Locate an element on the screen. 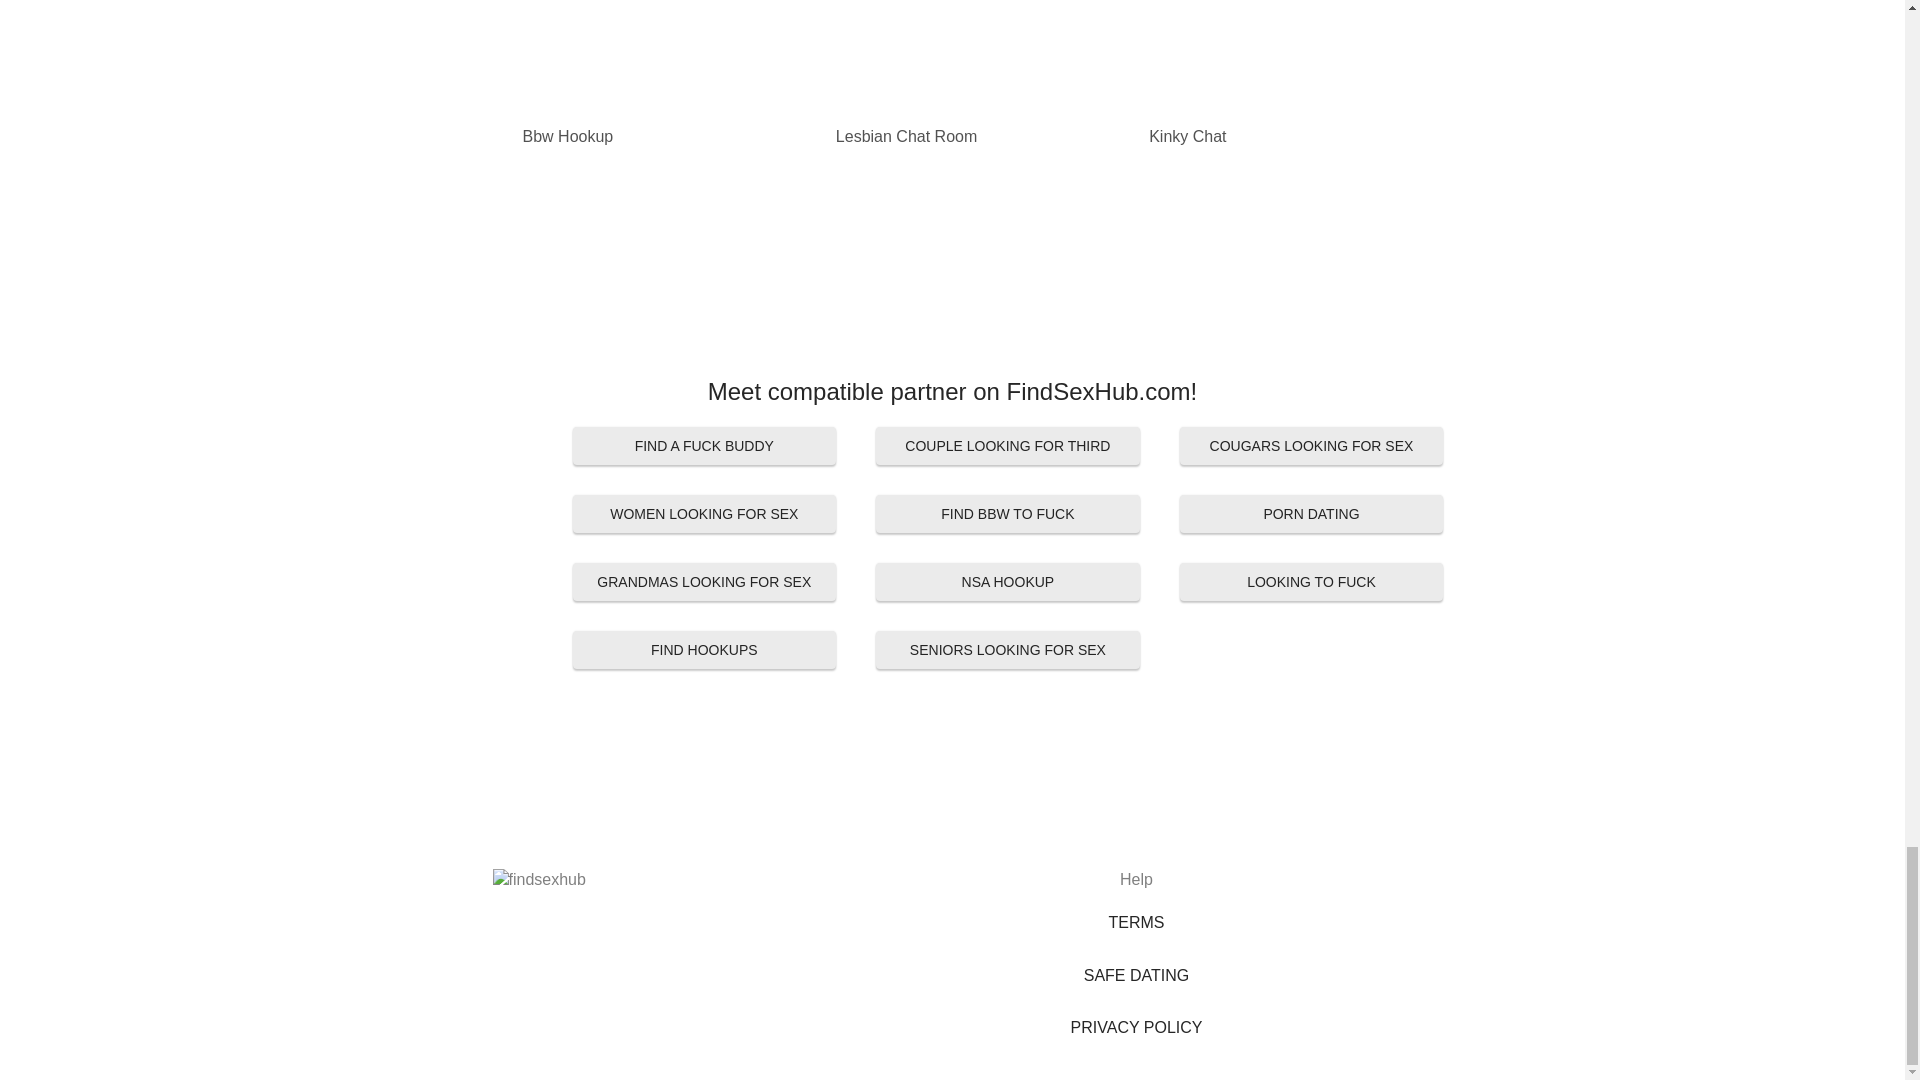 The width and height of the screenshot is (1920, 1080). Porn Dating is located at coordinates (1312, 514).